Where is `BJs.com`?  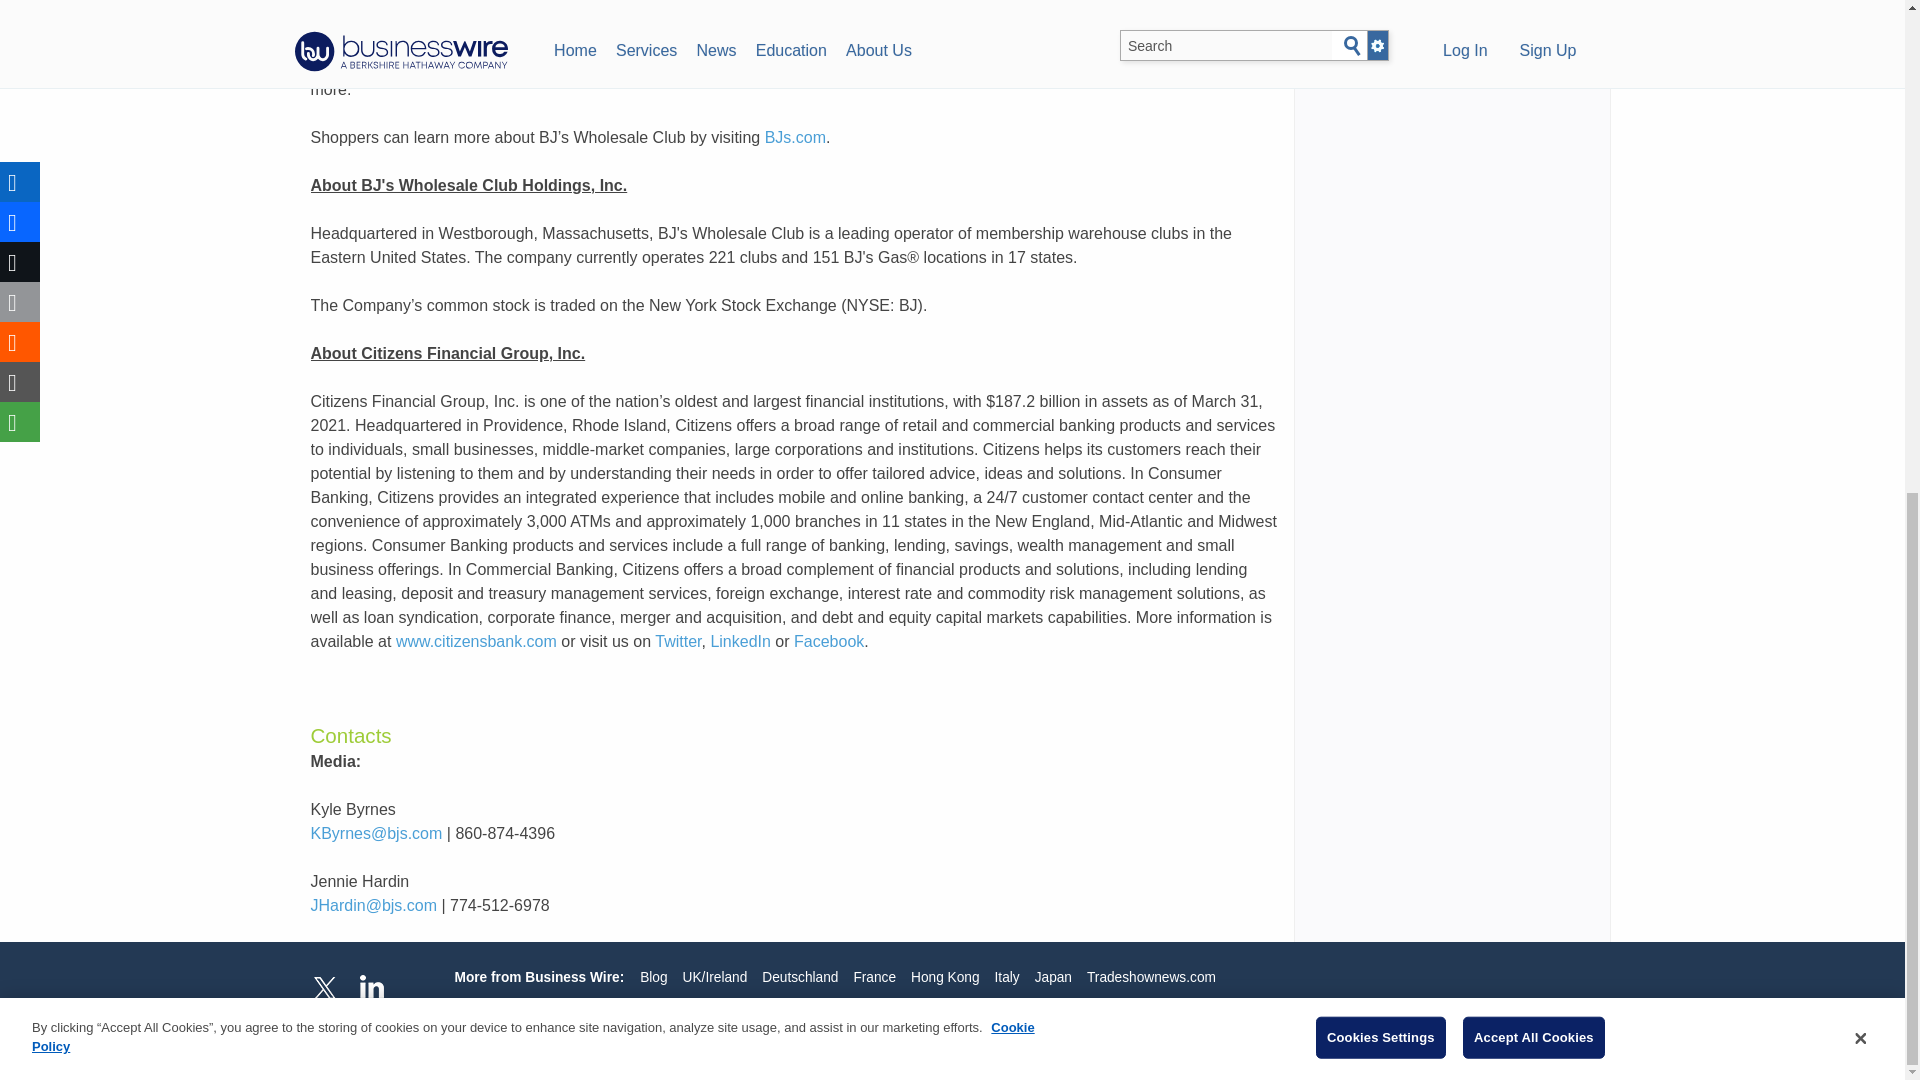
BJs.com is located at coordinates (794, 136).